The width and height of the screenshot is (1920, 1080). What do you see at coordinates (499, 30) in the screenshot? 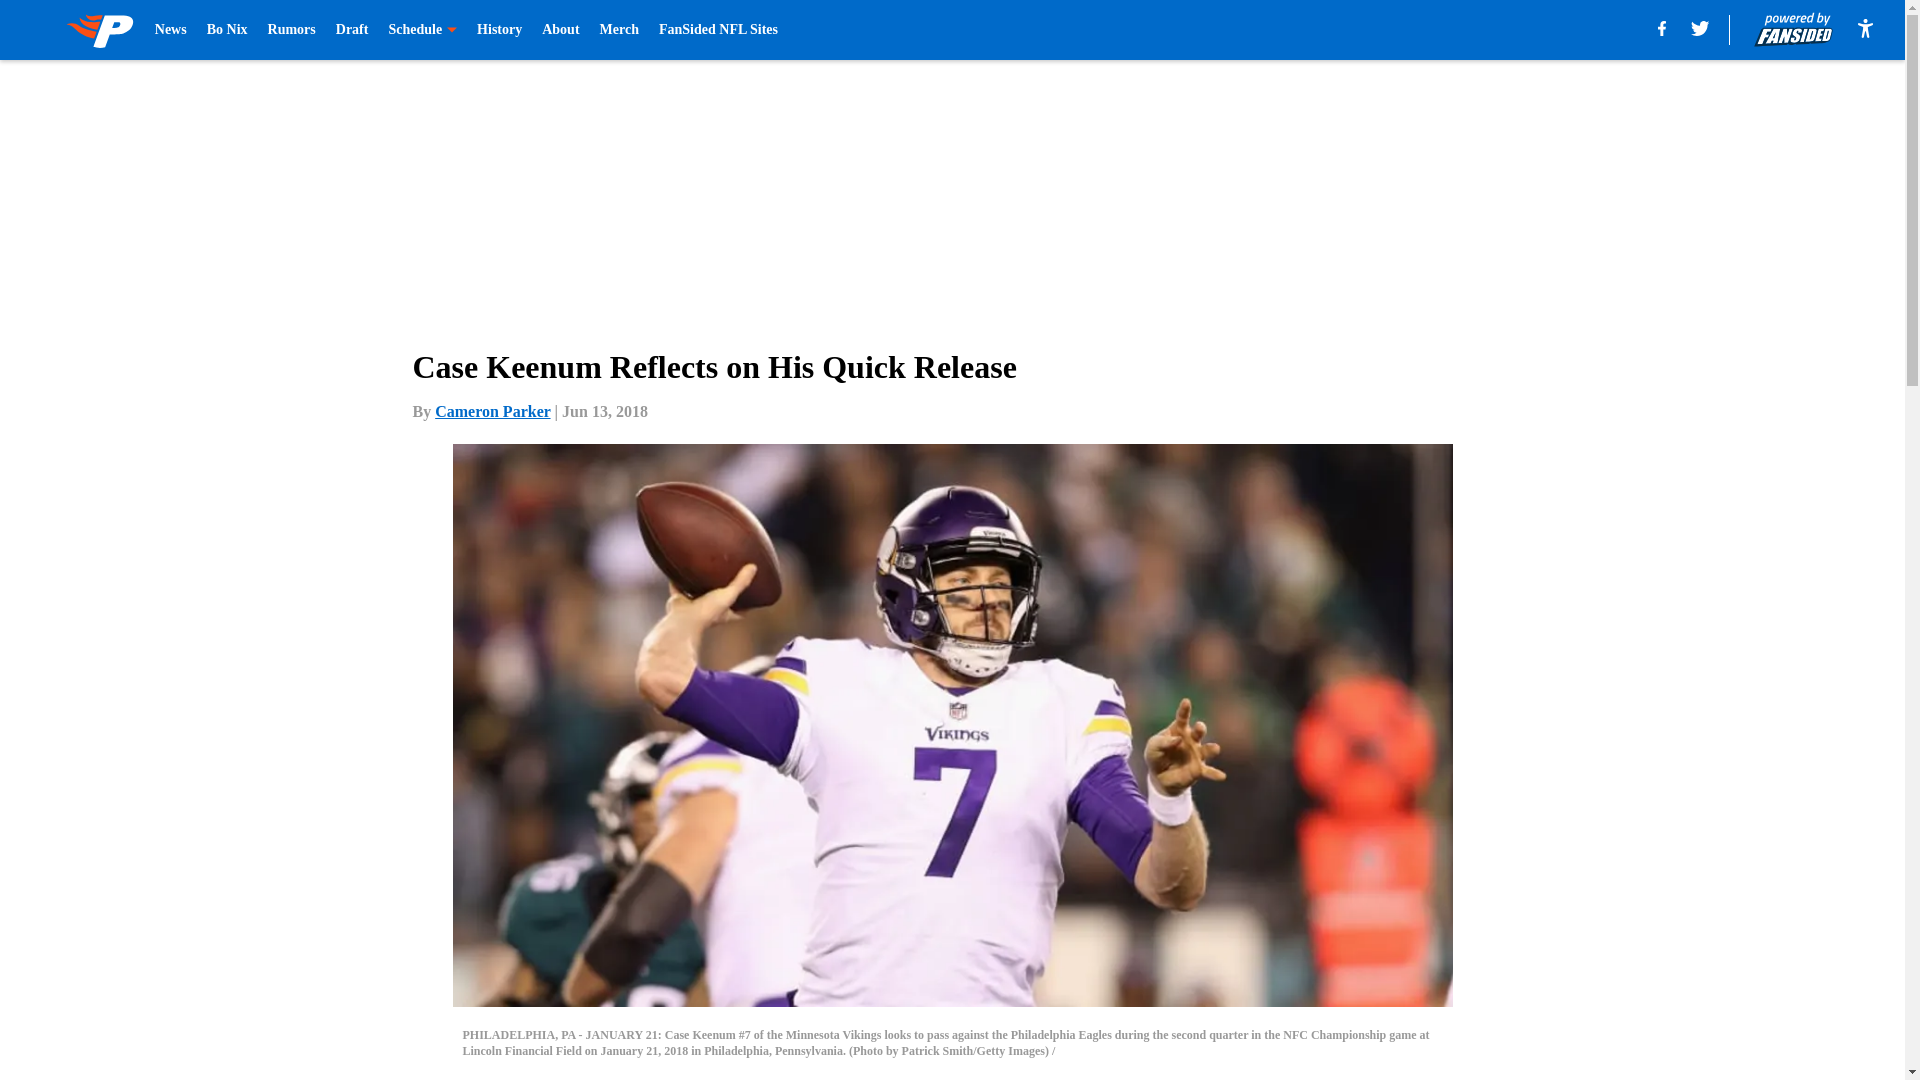
I see `History` at bounding box center [499, 30].